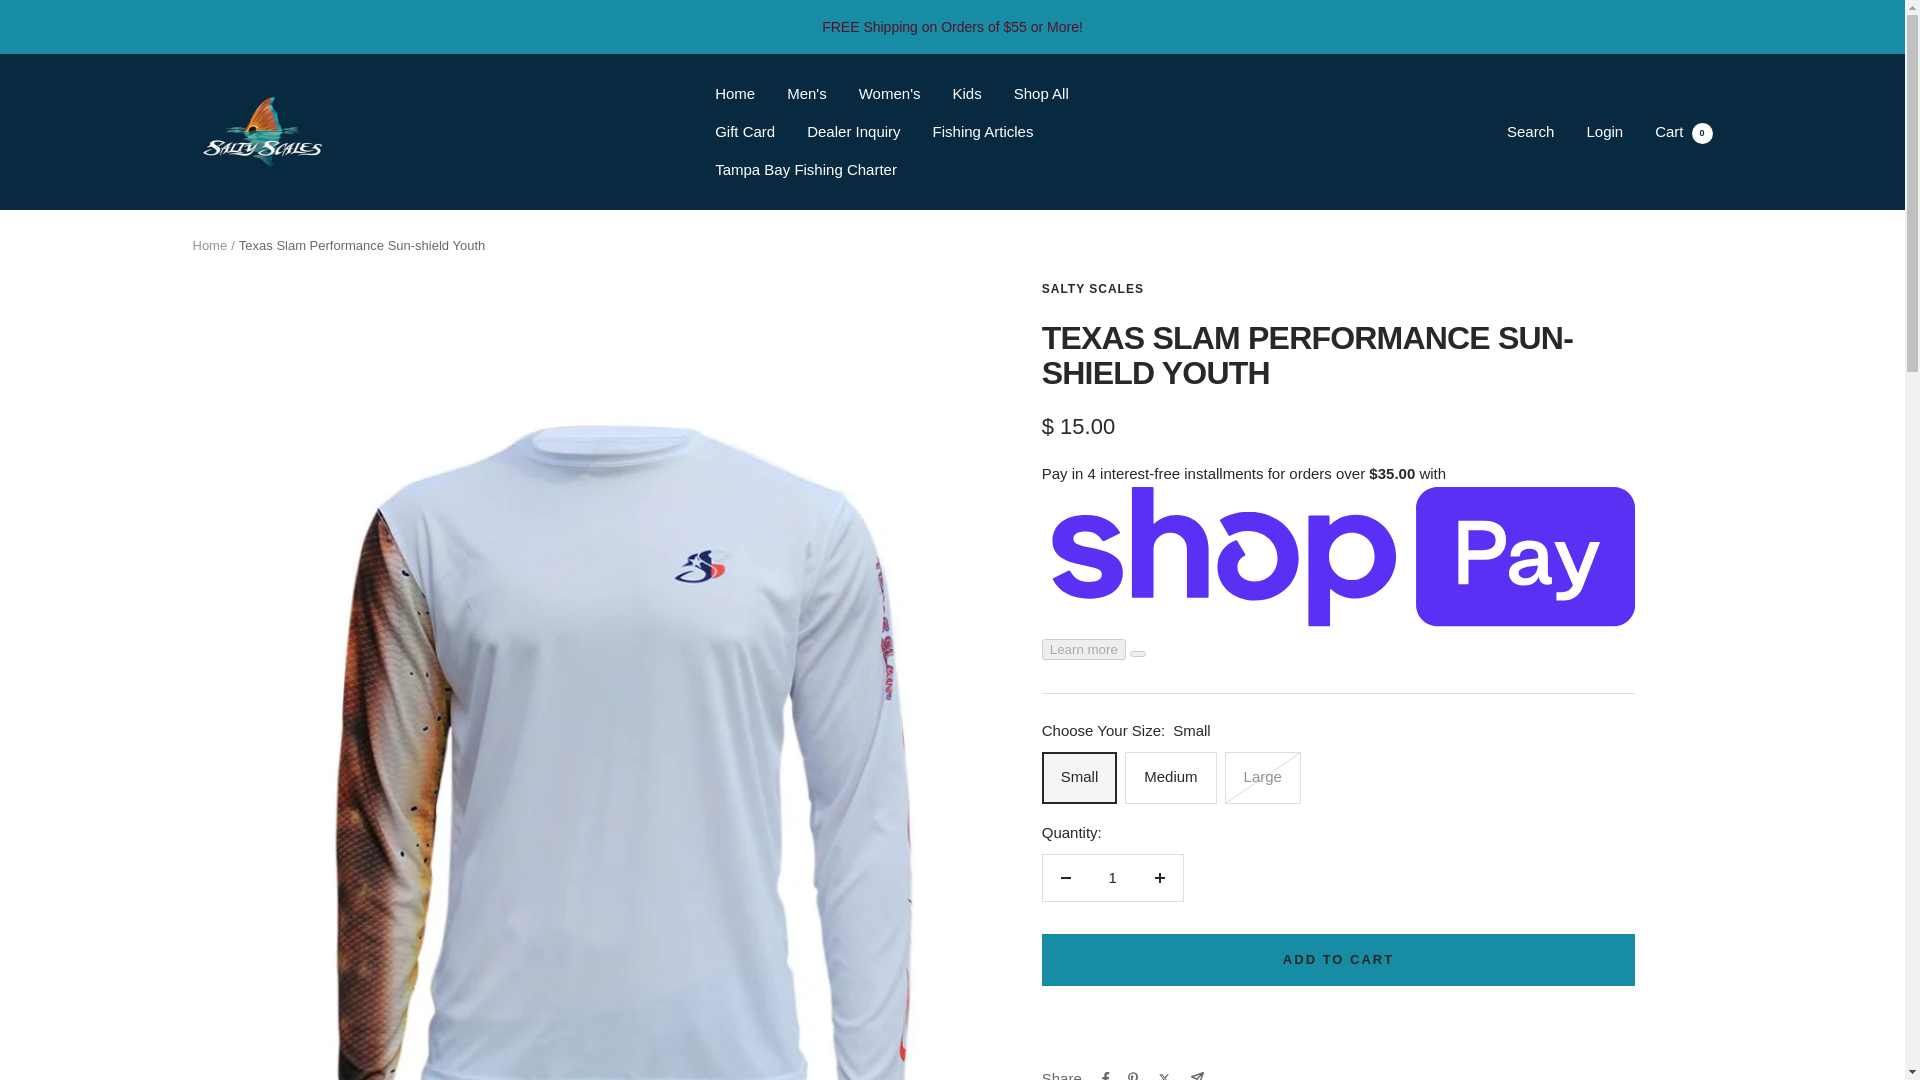 The height and width of the screenshot is (1080, 1920). I want to click on 1, so click(1112, 878).